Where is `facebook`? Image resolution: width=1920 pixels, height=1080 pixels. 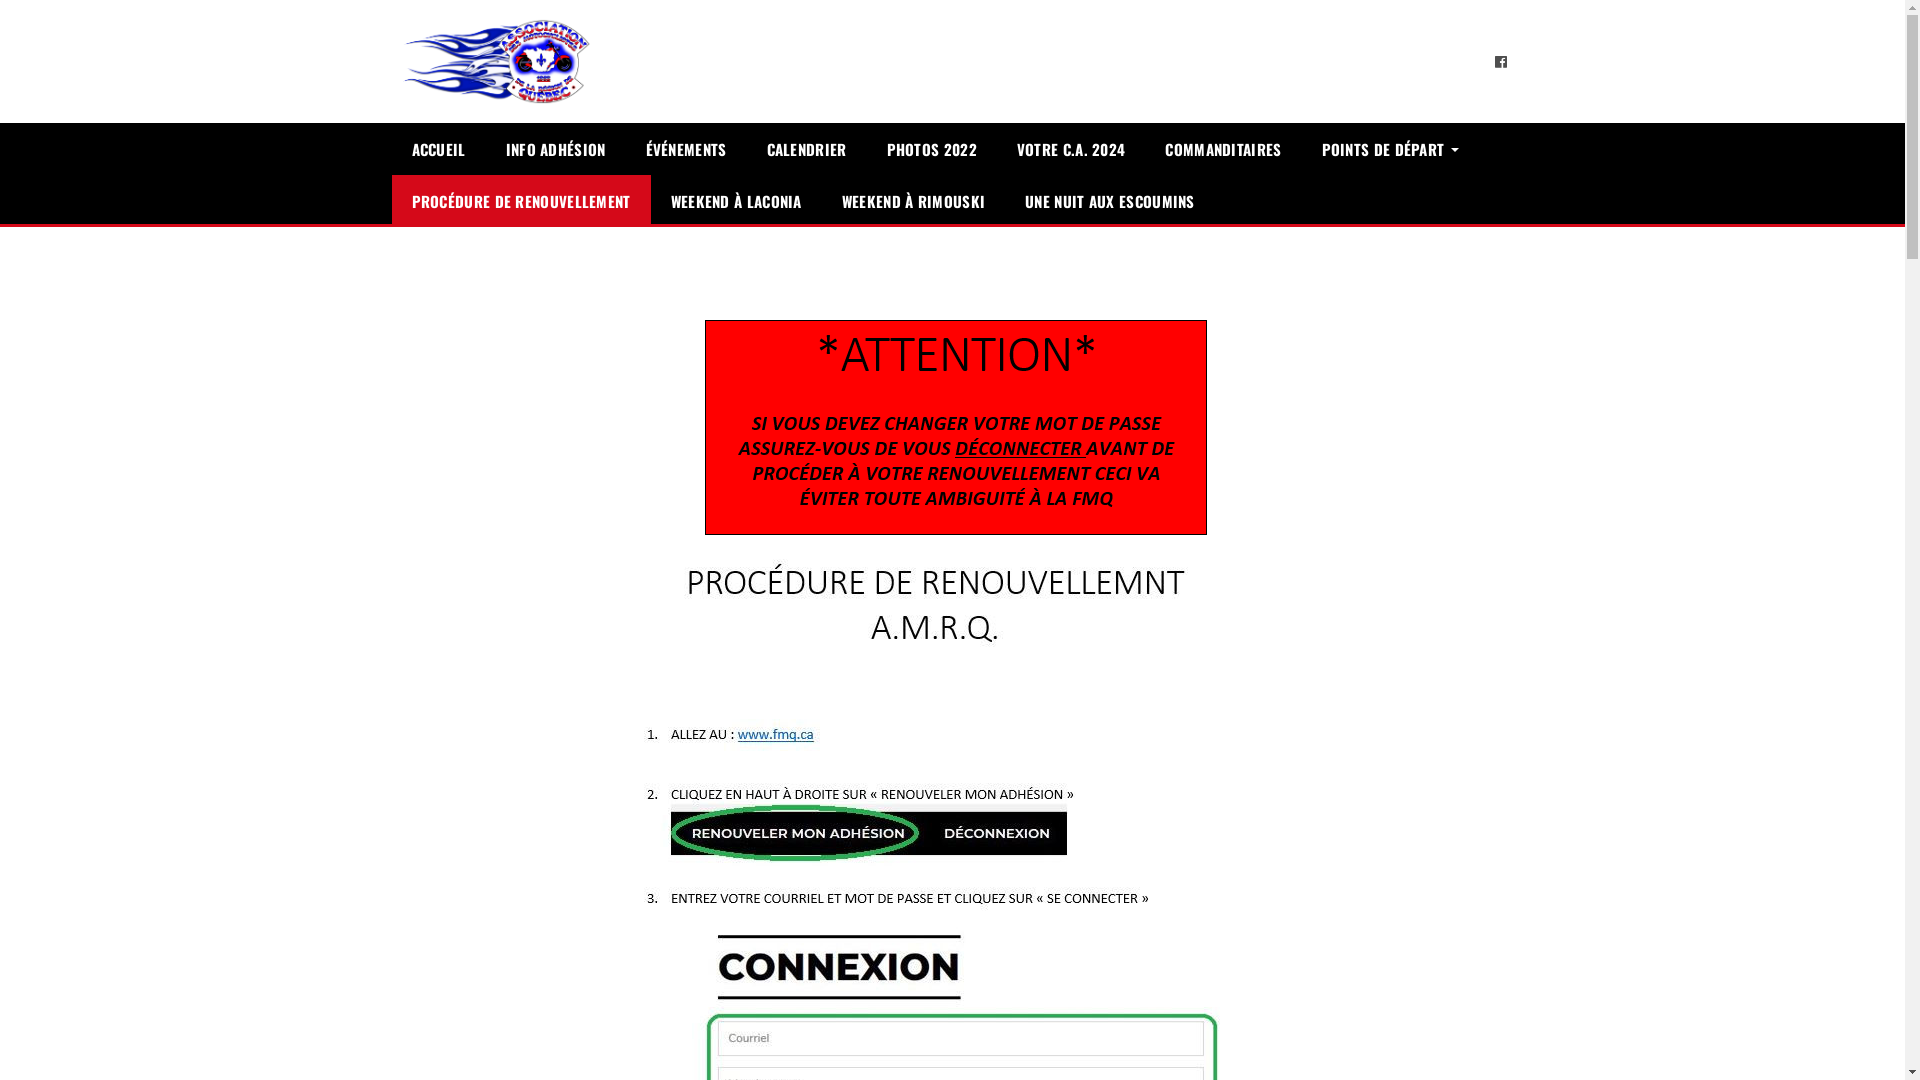
facebook is located at coordinates (1501, 60).